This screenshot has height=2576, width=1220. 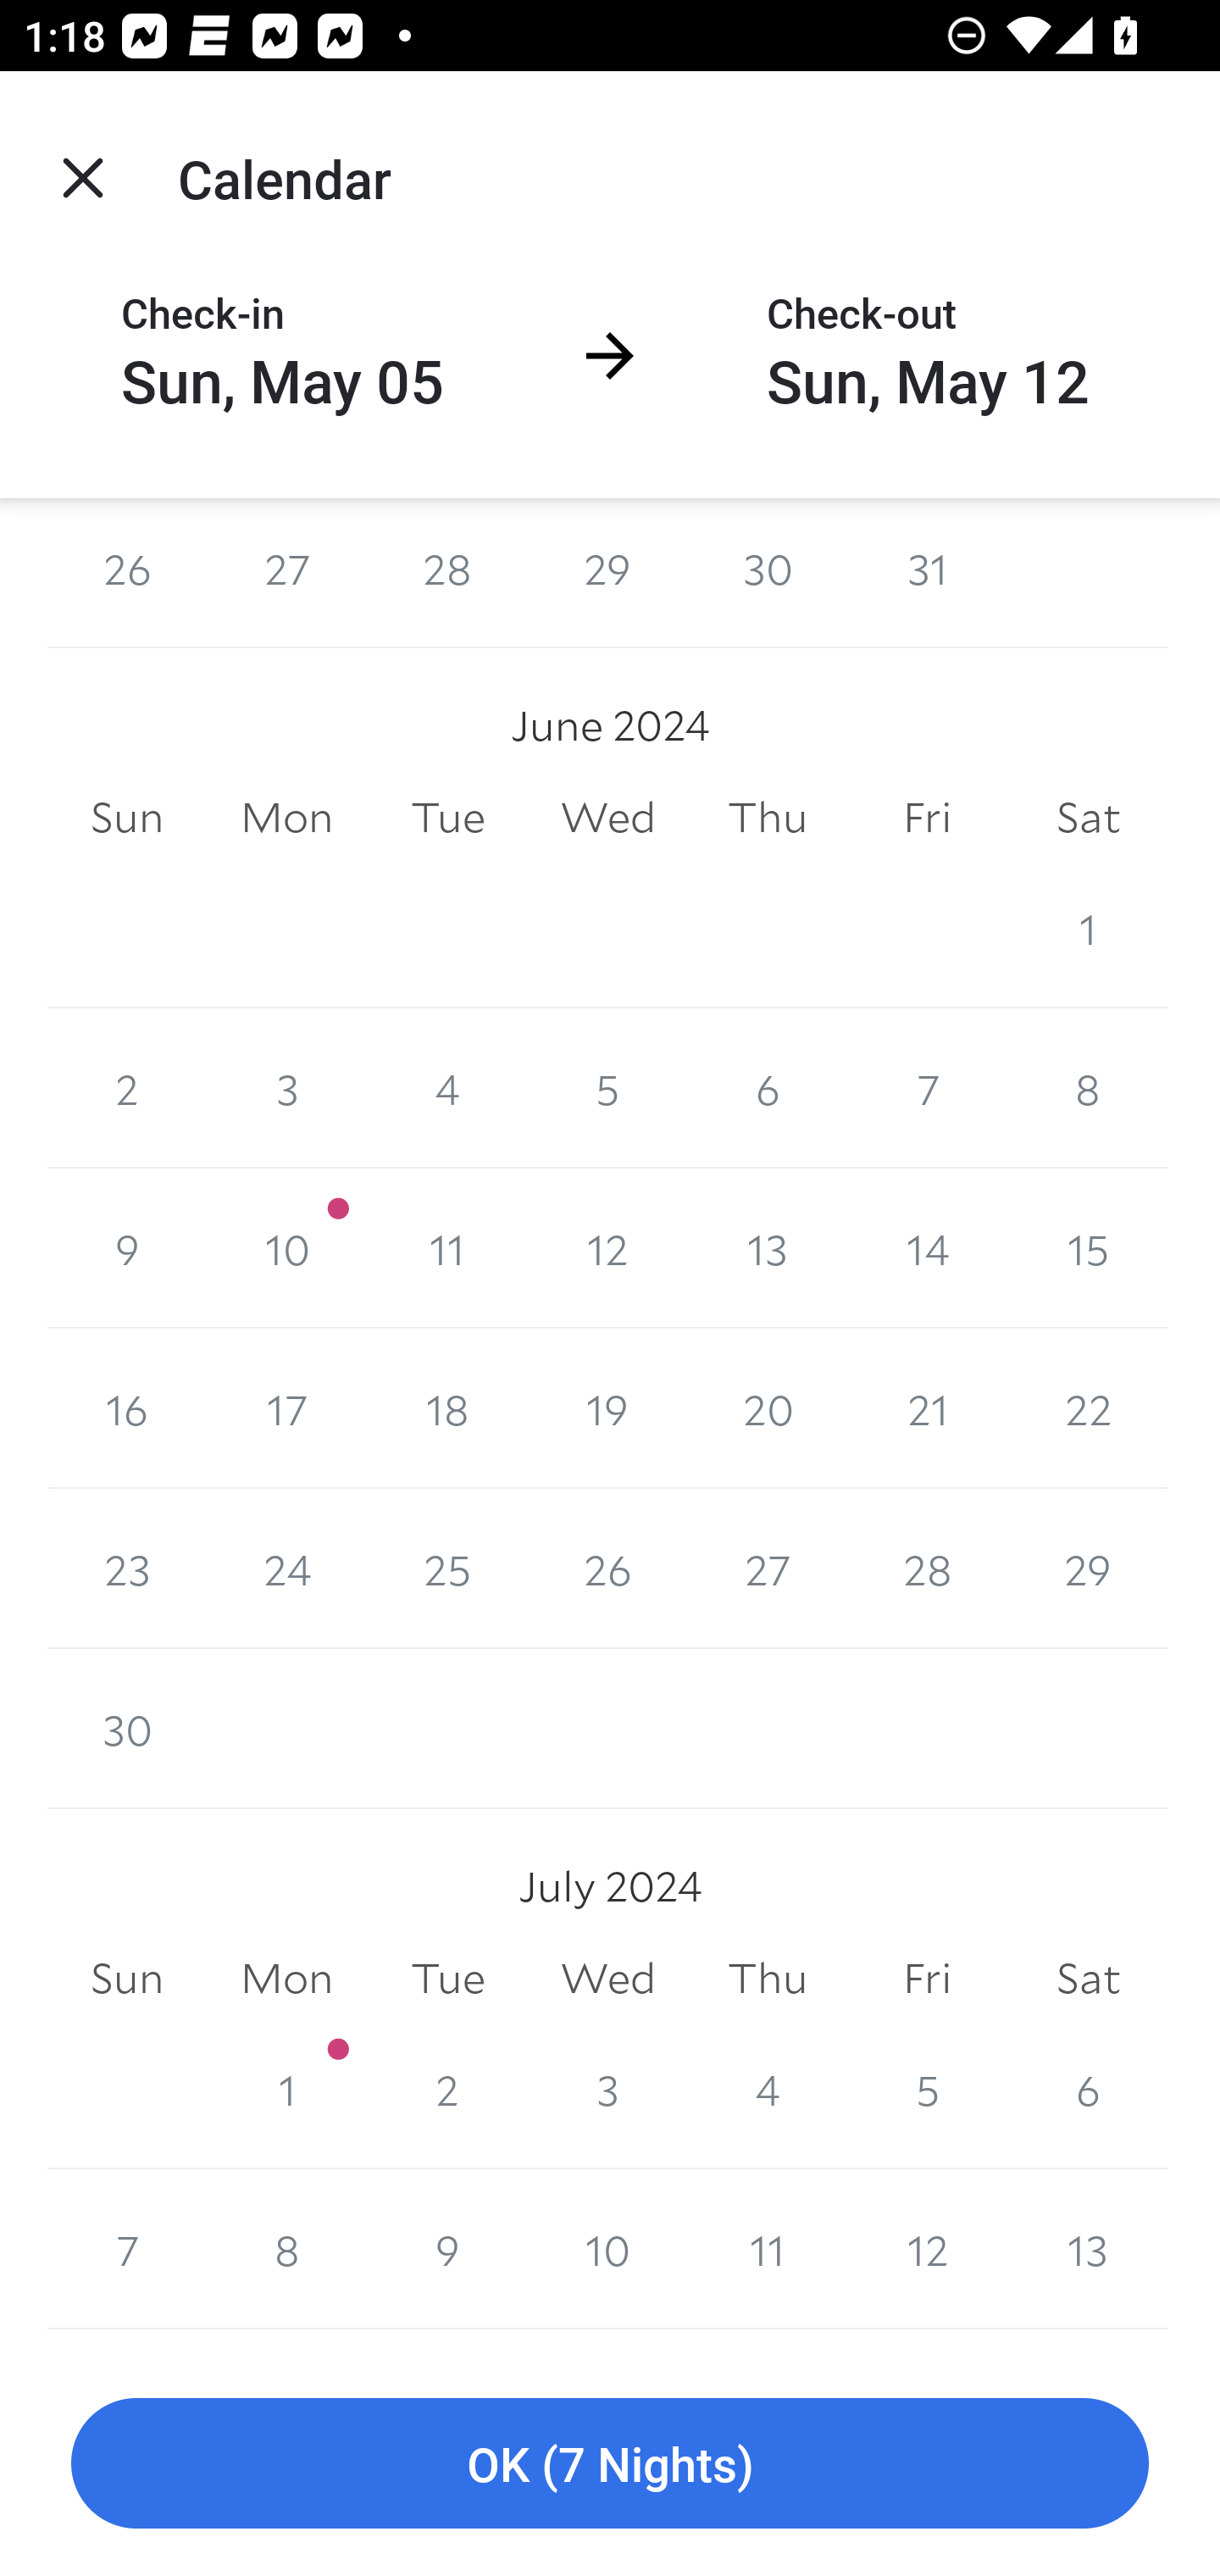 I want to click on 11 11 July 2024, so click(x=768, y=2249).